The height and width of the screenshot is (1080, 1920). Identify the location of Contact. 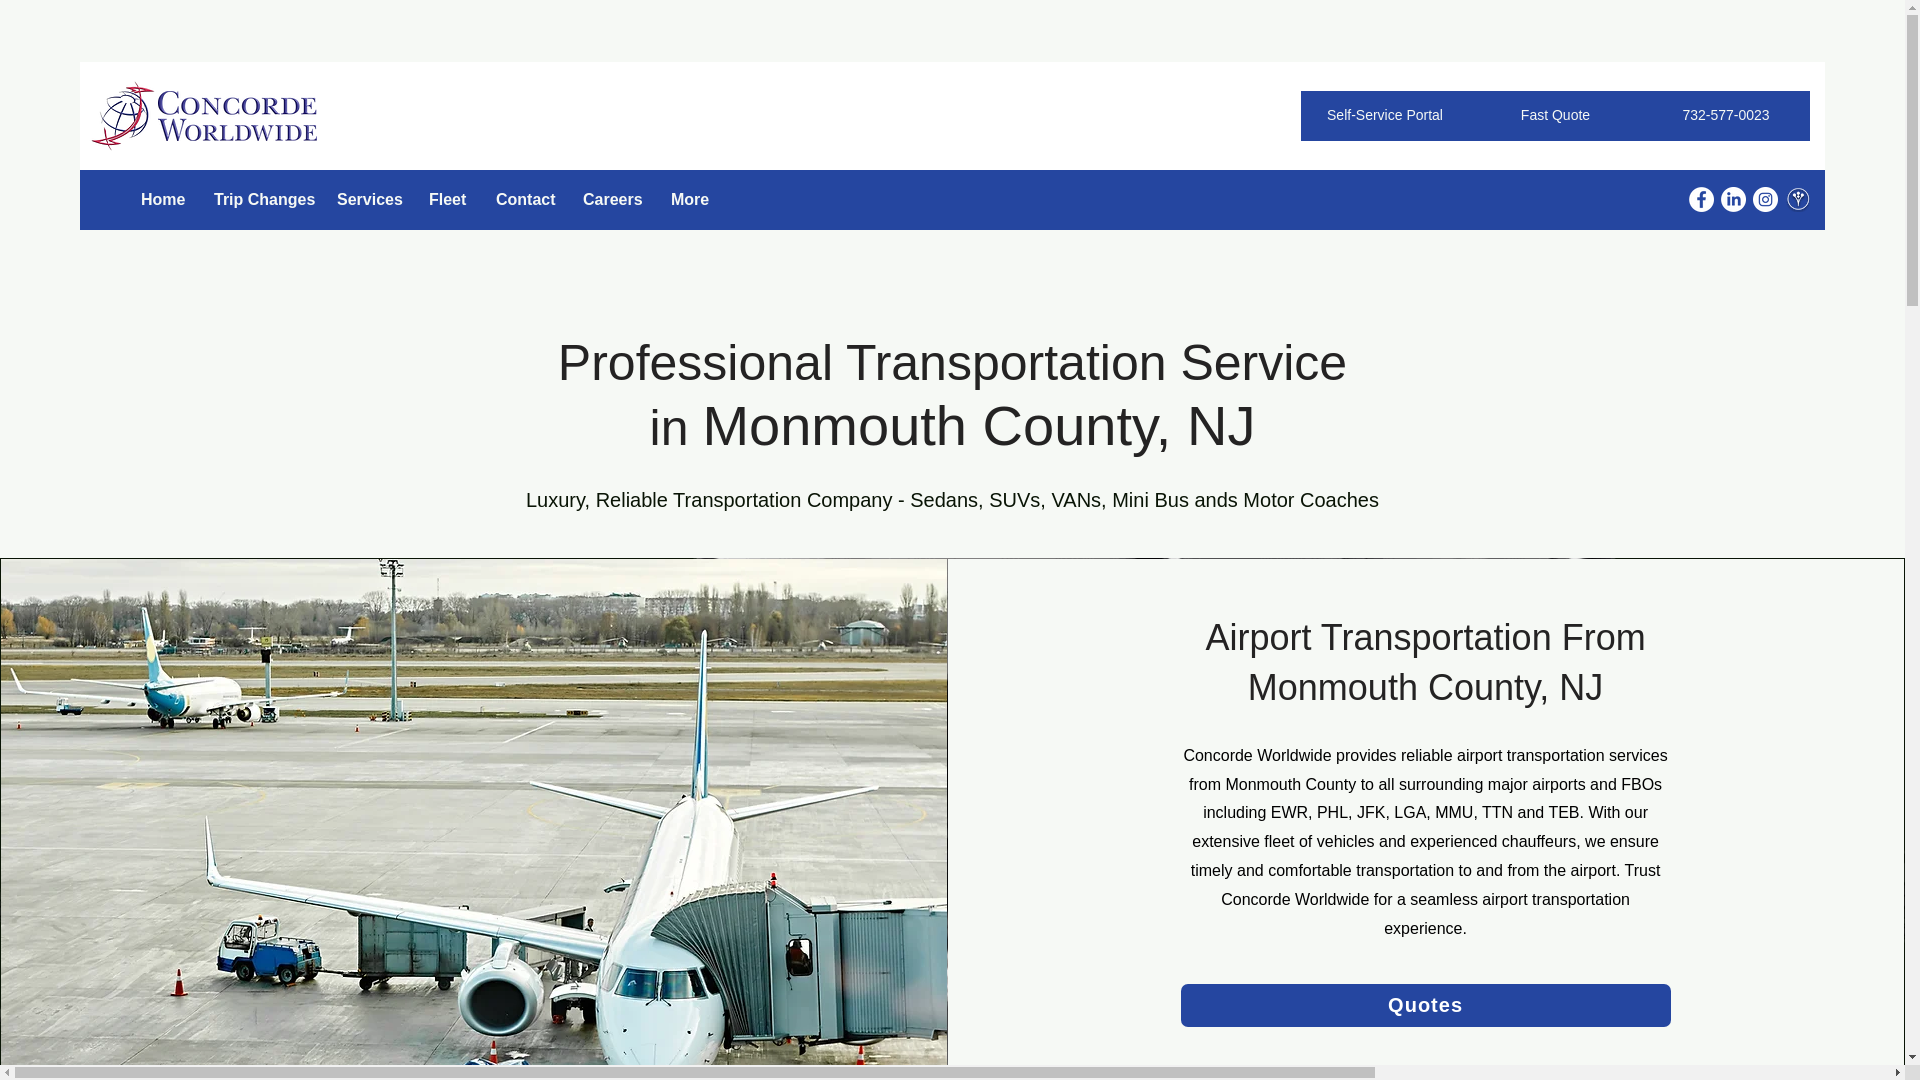
(524, 198).